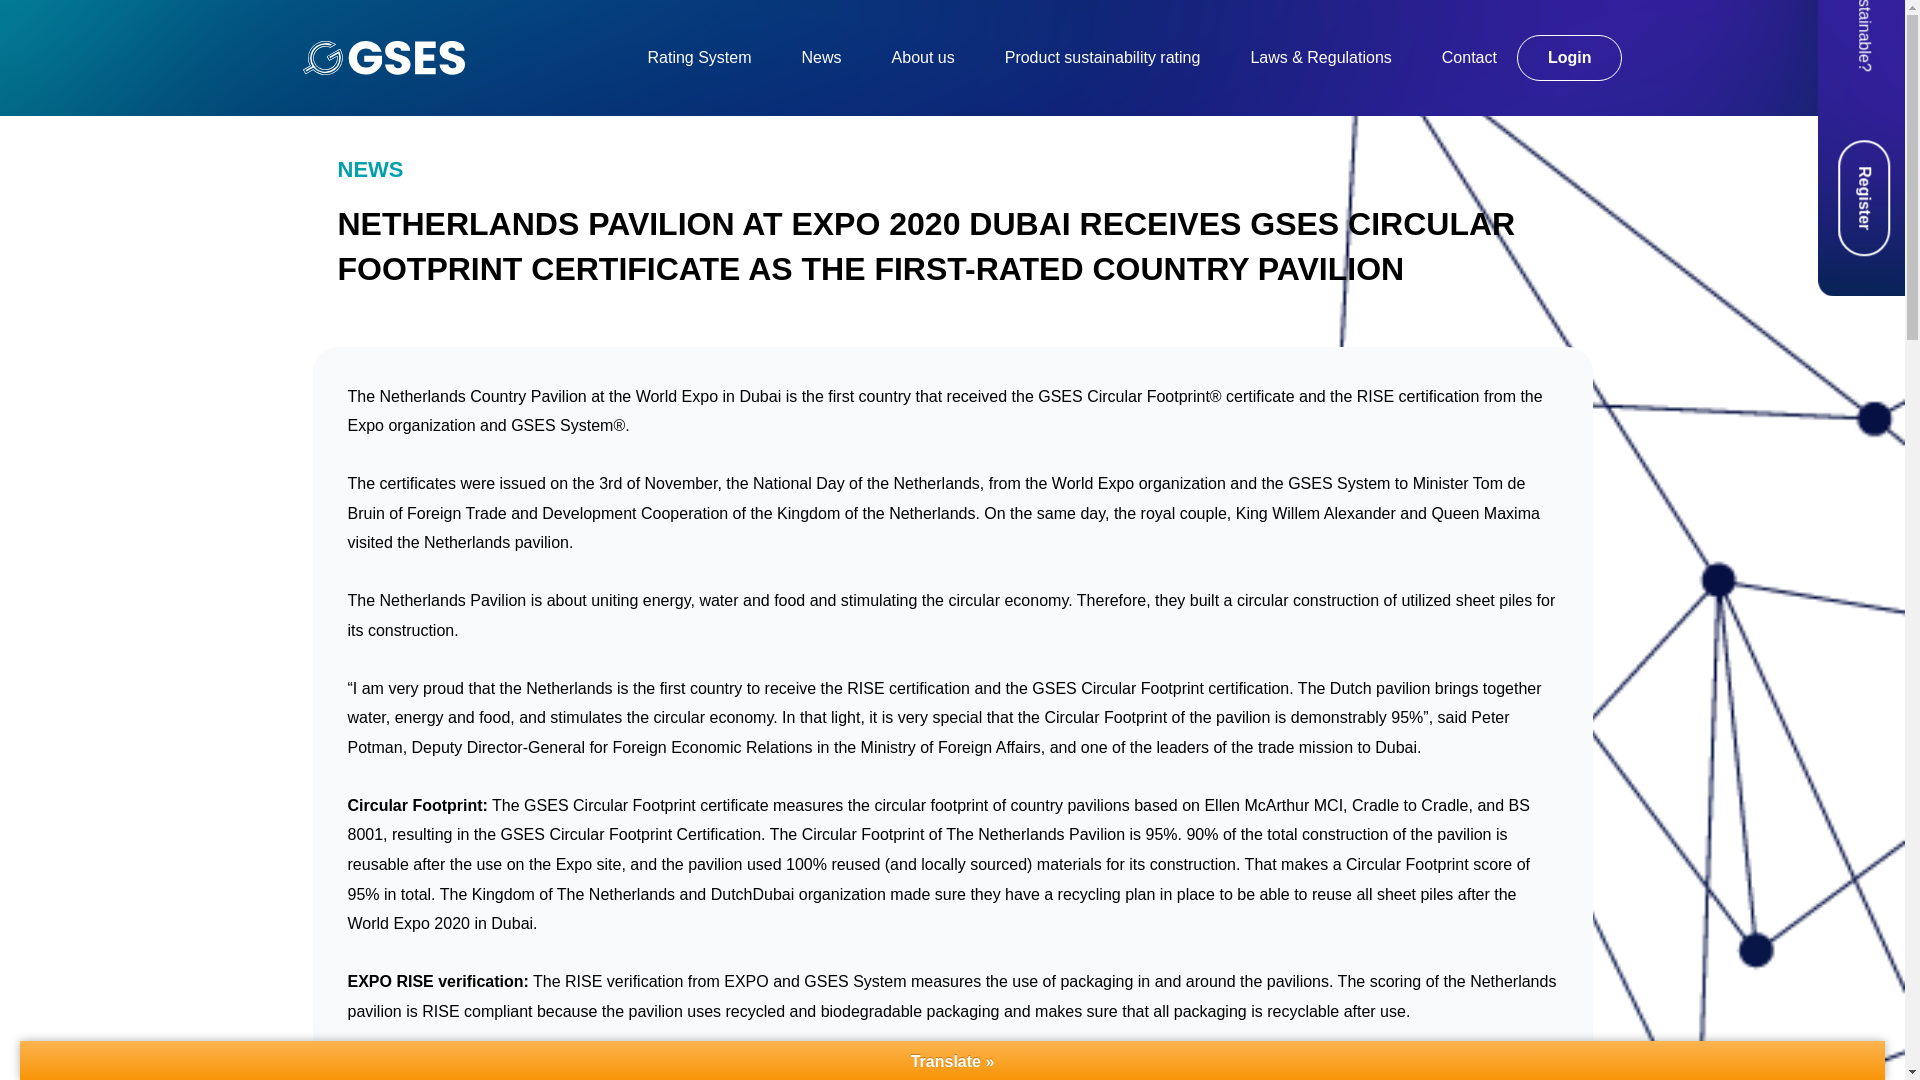 The image size is (1920, 1080). What do you see at coordinates (700, 57) in the screenshot?
I see `Rating System` at bounding box center [700, 57].